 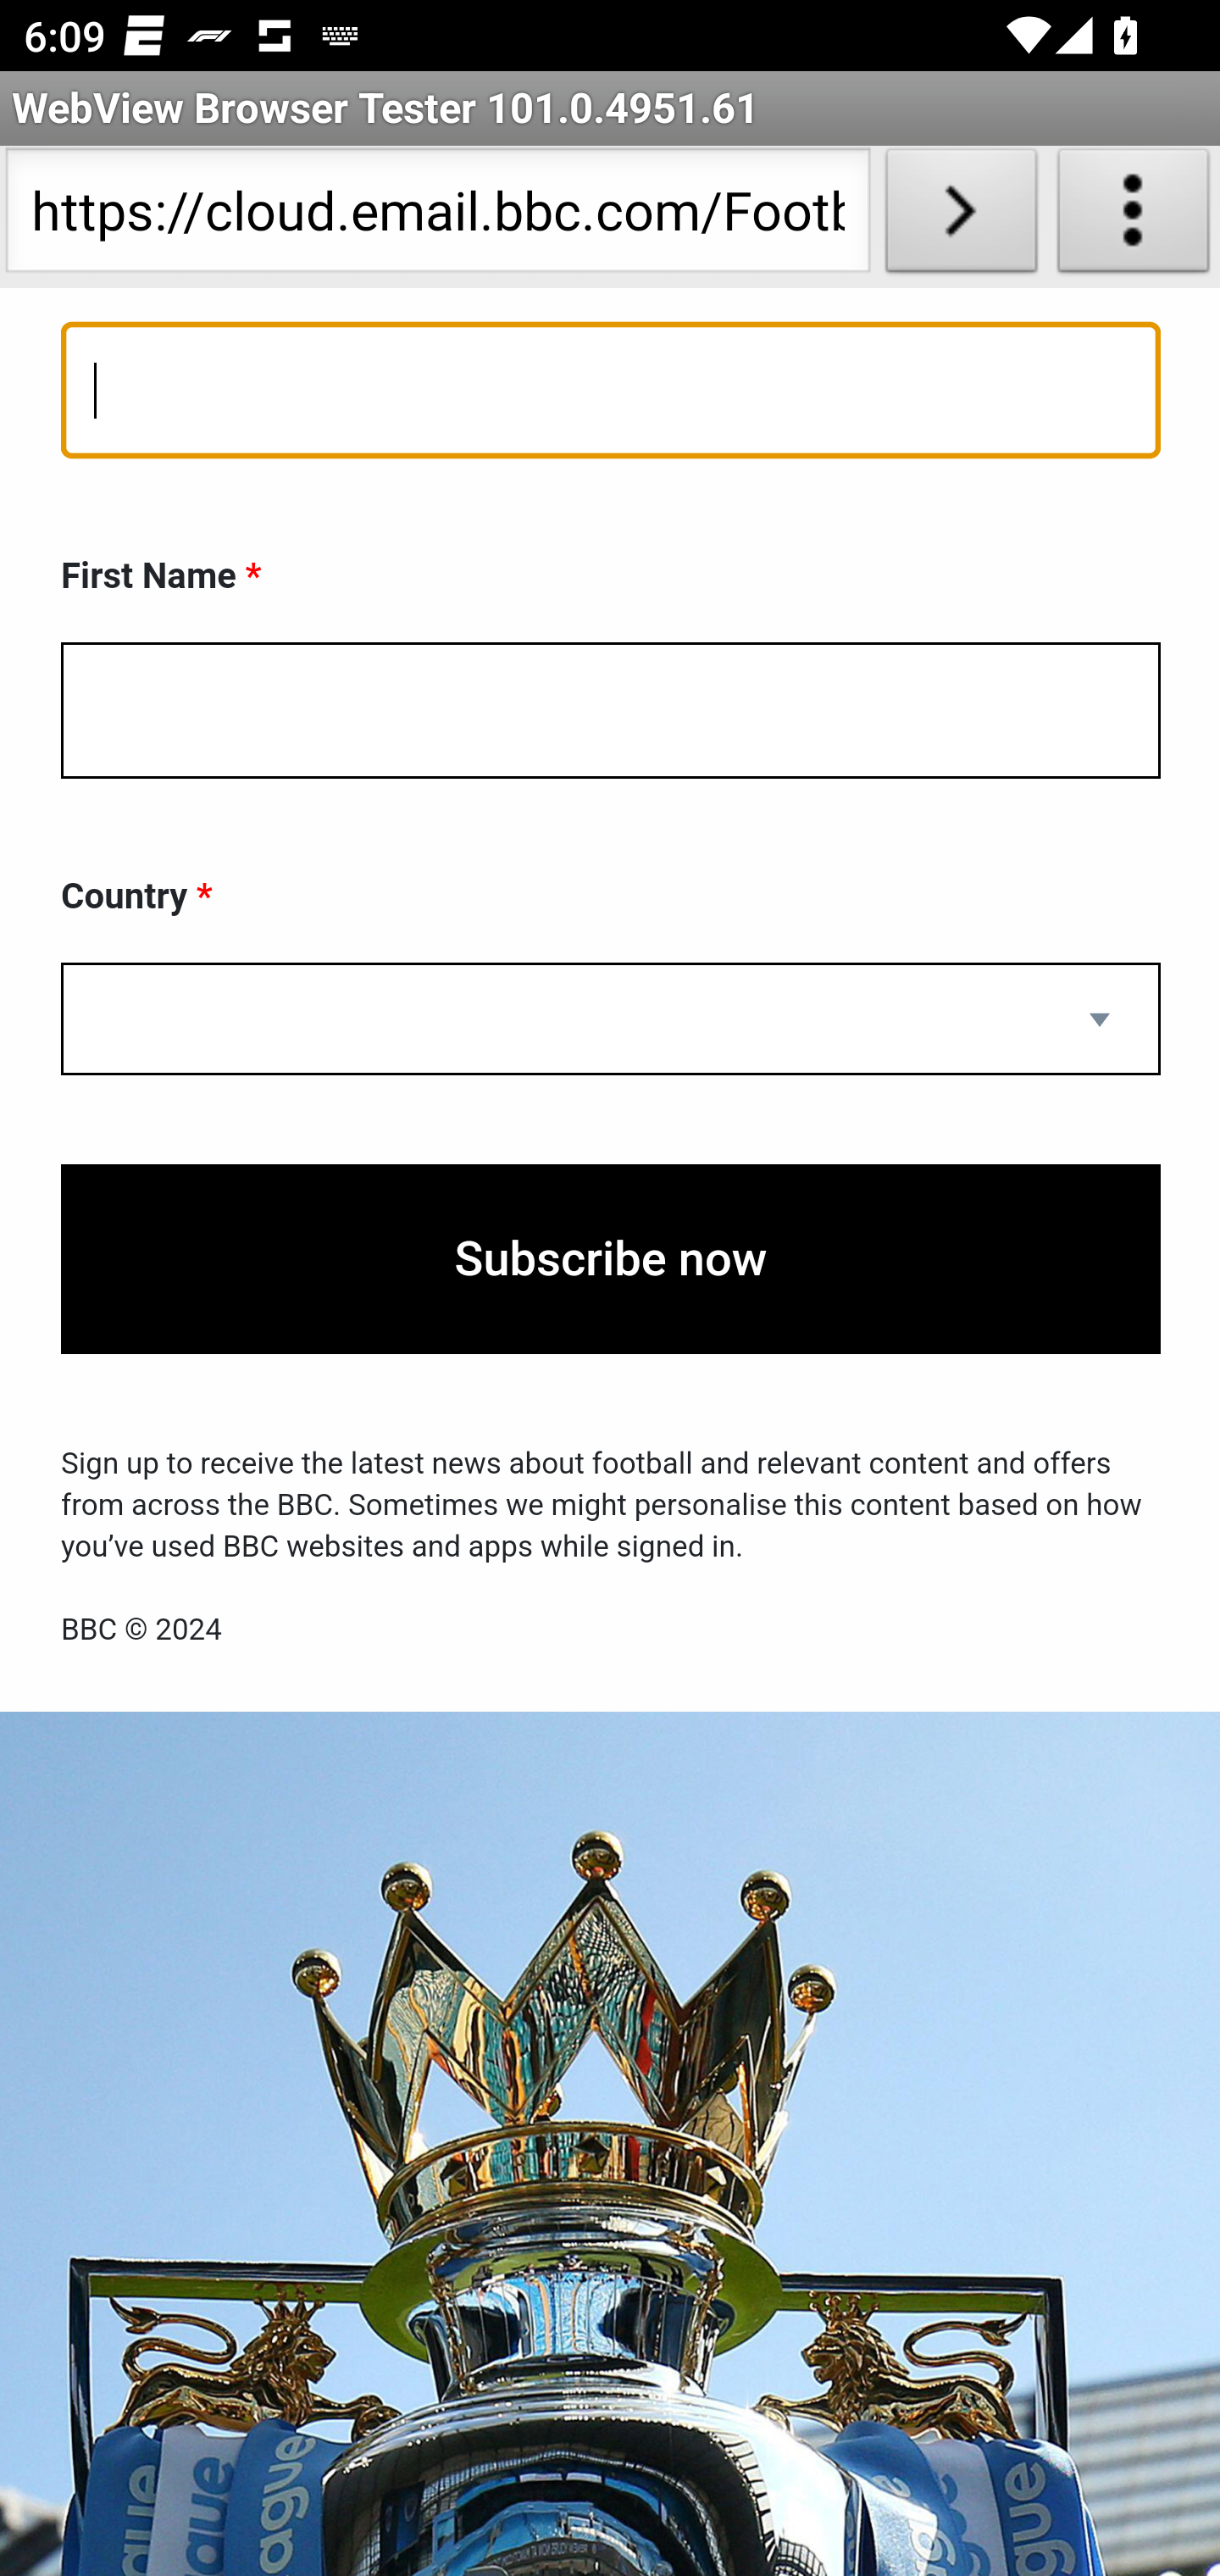 What do you see at coordinates (611, 1263) in the screenshot?
I see `Subscribe now` at bounding box center [611, 1263].